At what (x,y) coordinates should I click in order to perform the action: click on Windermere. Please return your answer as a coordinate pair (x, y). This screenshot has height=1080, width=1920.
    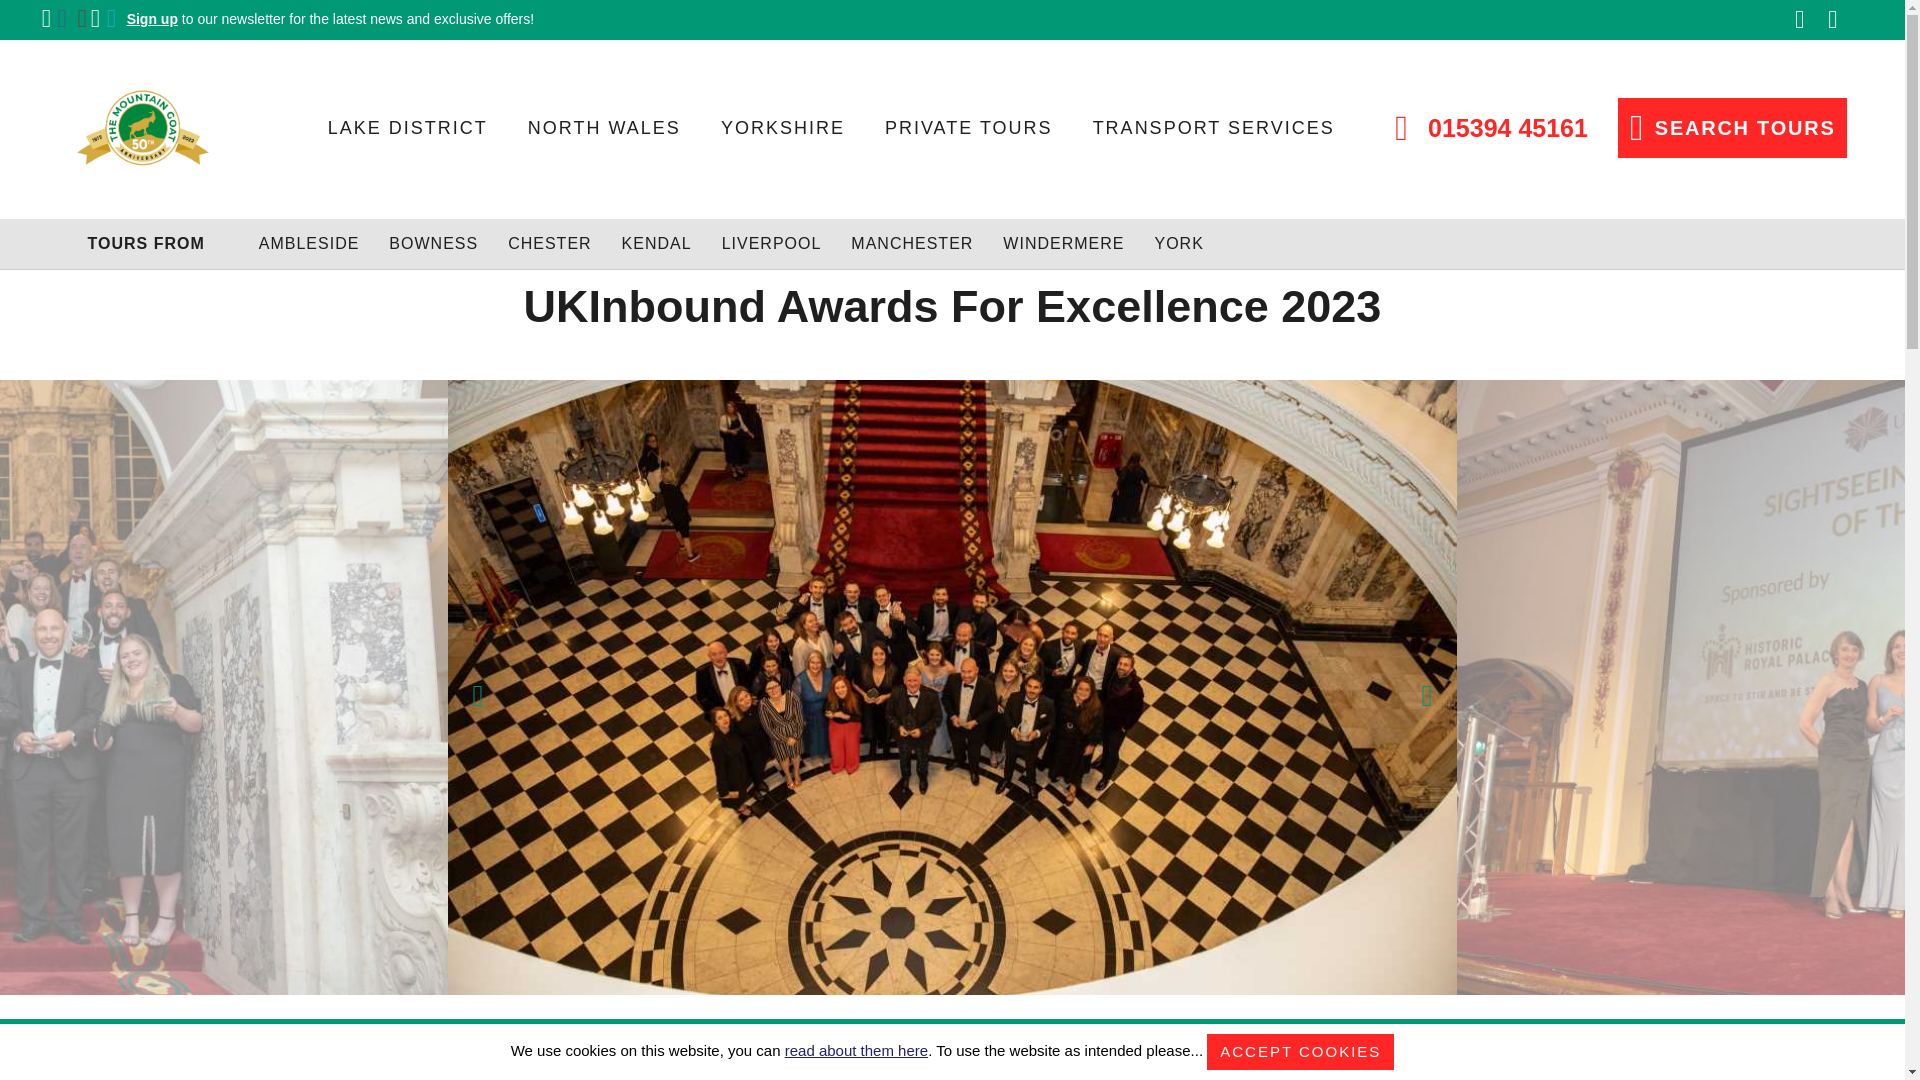
    Looking at the image, I should click on (1062, 244).